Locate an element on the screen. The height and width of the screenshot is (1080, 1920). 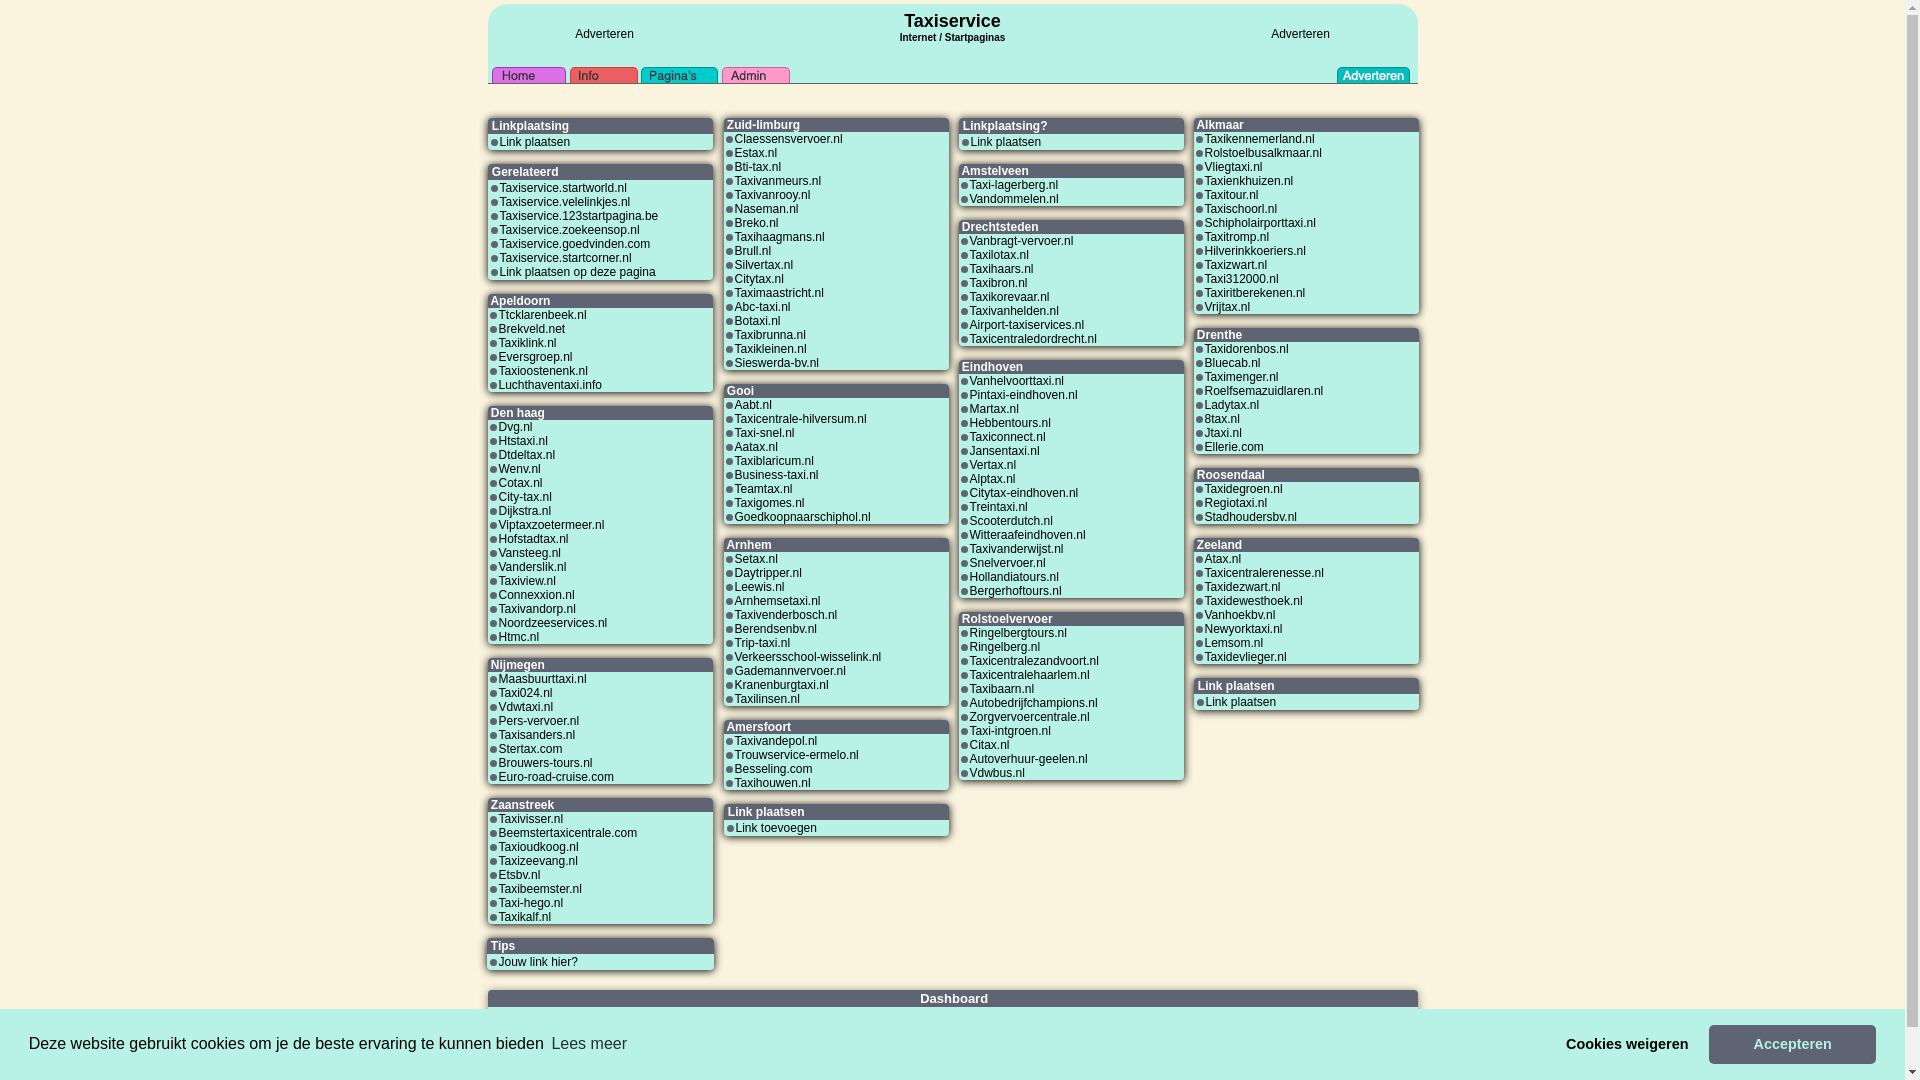
Link ruilen is located at coordinates (514, 1027).